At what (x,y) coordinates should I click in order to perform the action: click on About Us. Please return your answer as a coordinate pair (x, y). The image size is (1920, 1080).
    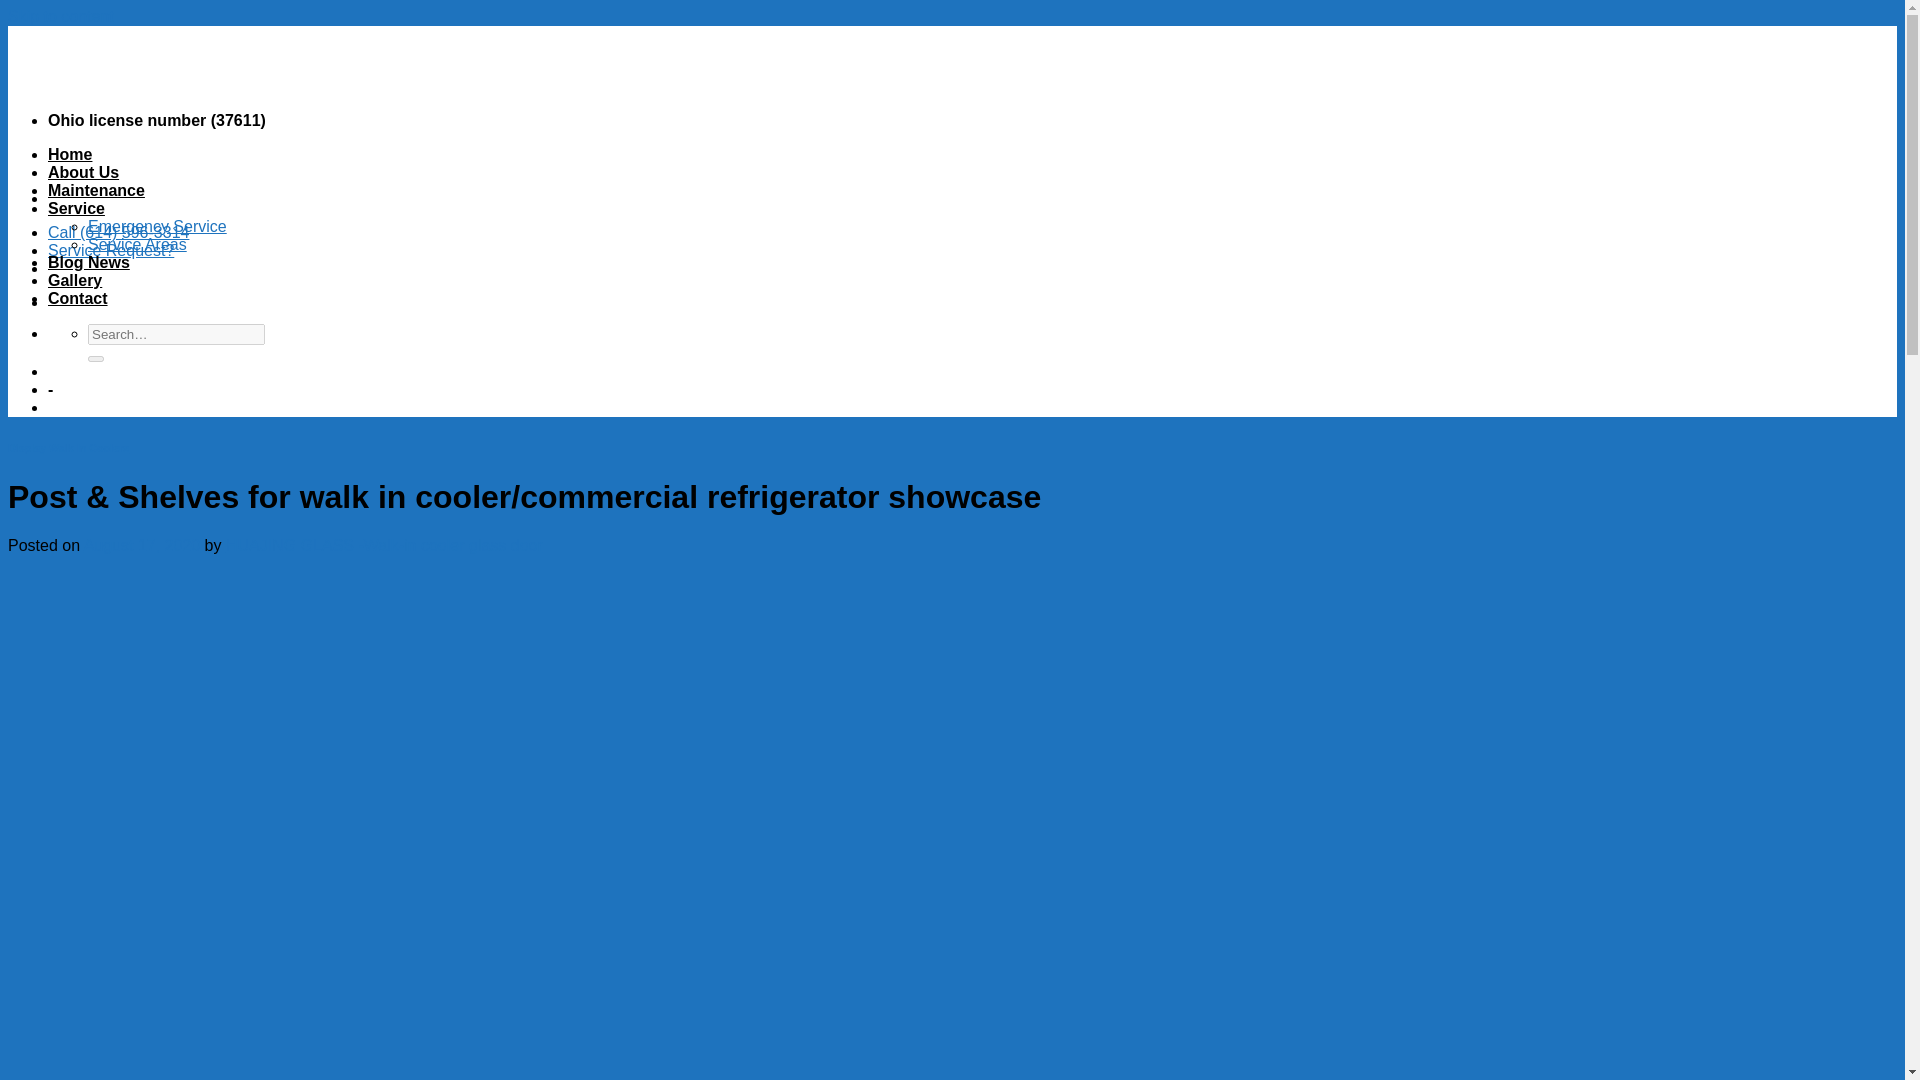
    Looking at the image, I should click on (84, 172).